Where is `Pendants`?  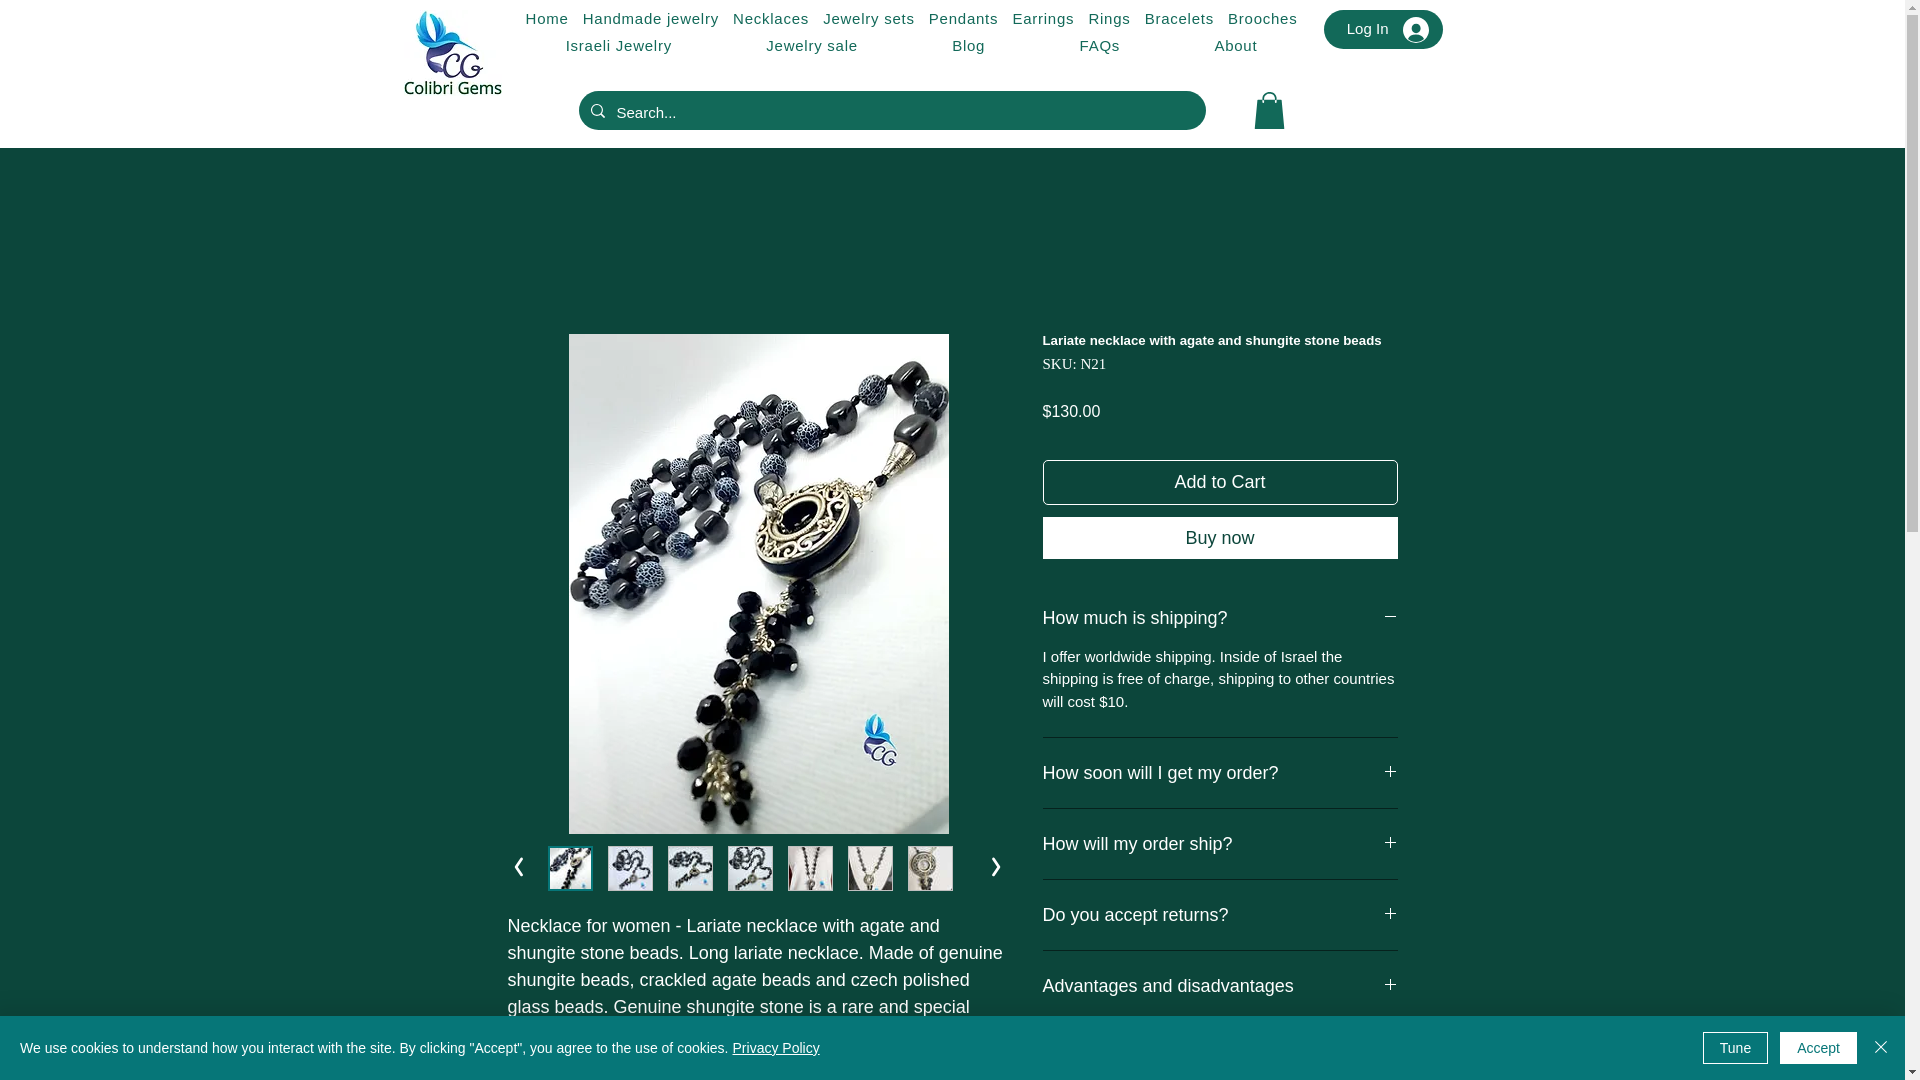 Pendants is located at coordinates (964, 18).